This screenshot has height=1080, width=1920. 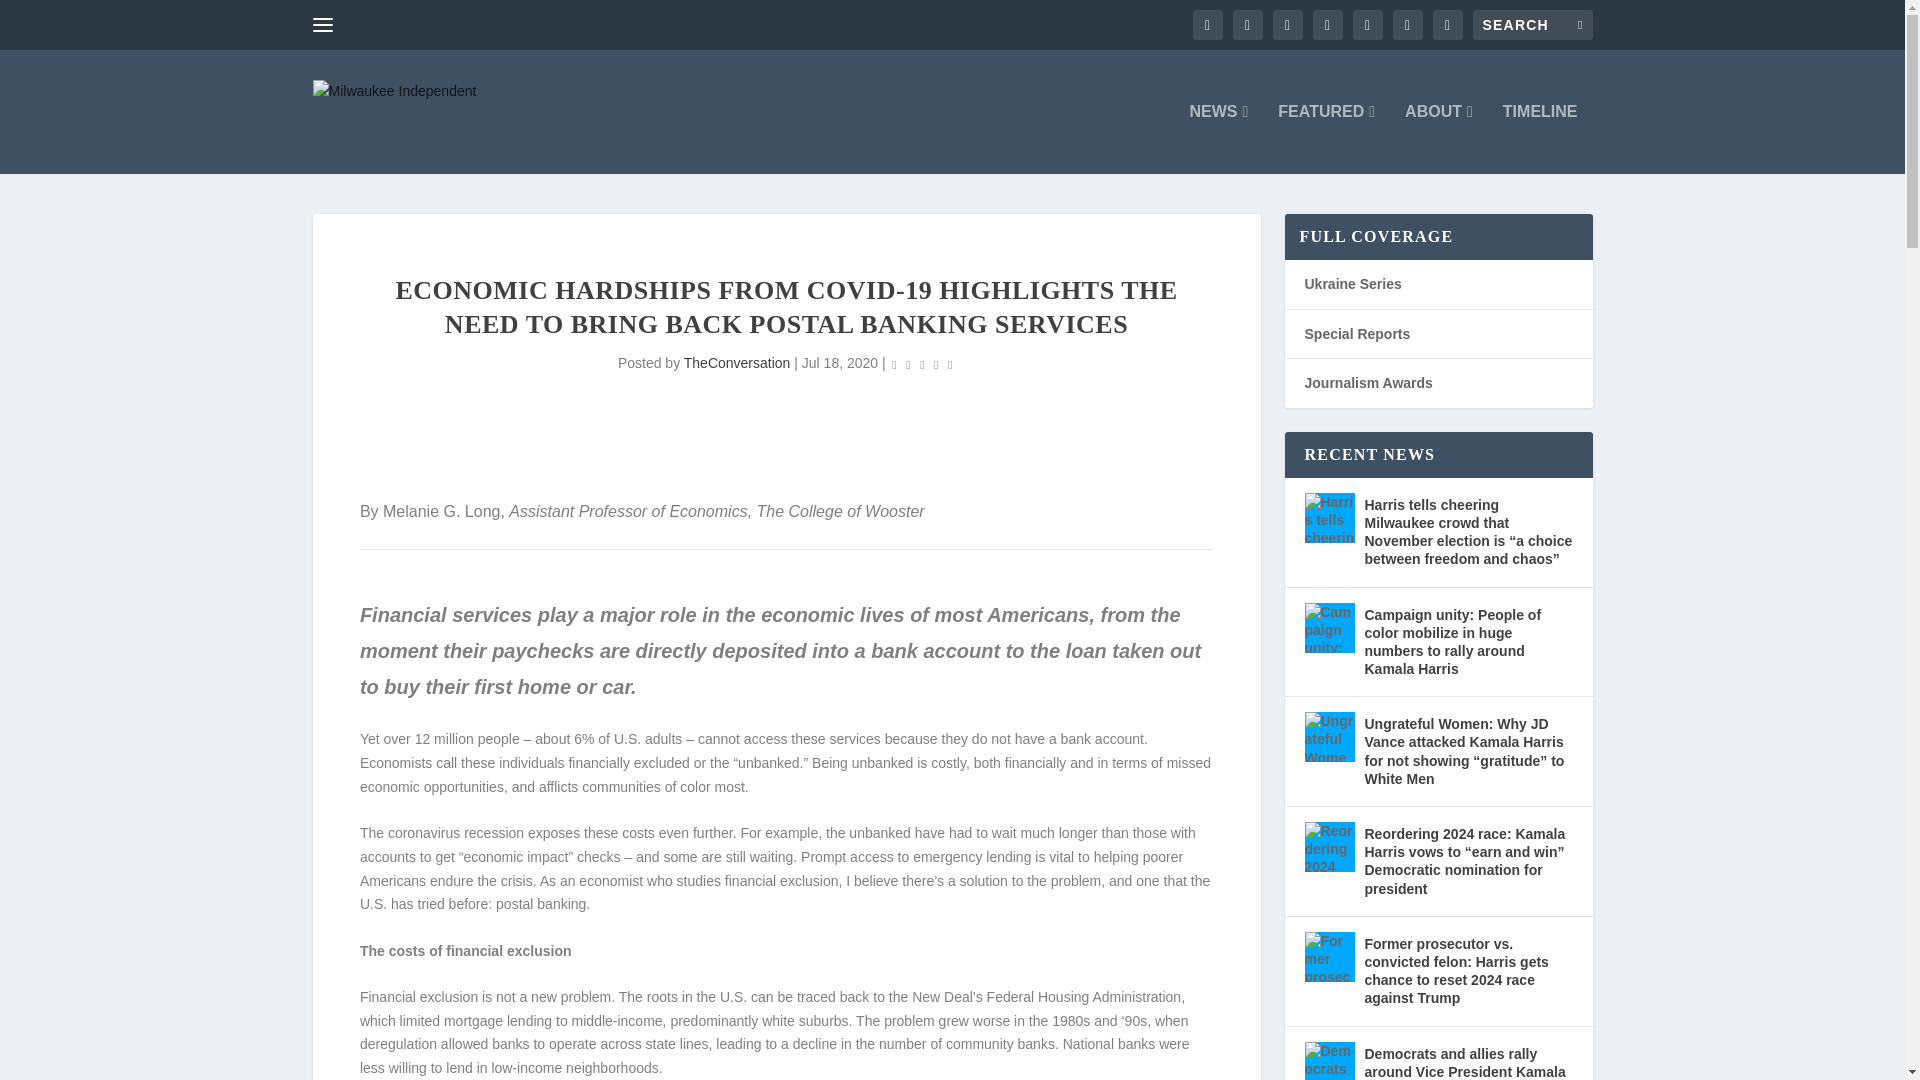 I want to click on TheConversation, so click(x=737, y=363).